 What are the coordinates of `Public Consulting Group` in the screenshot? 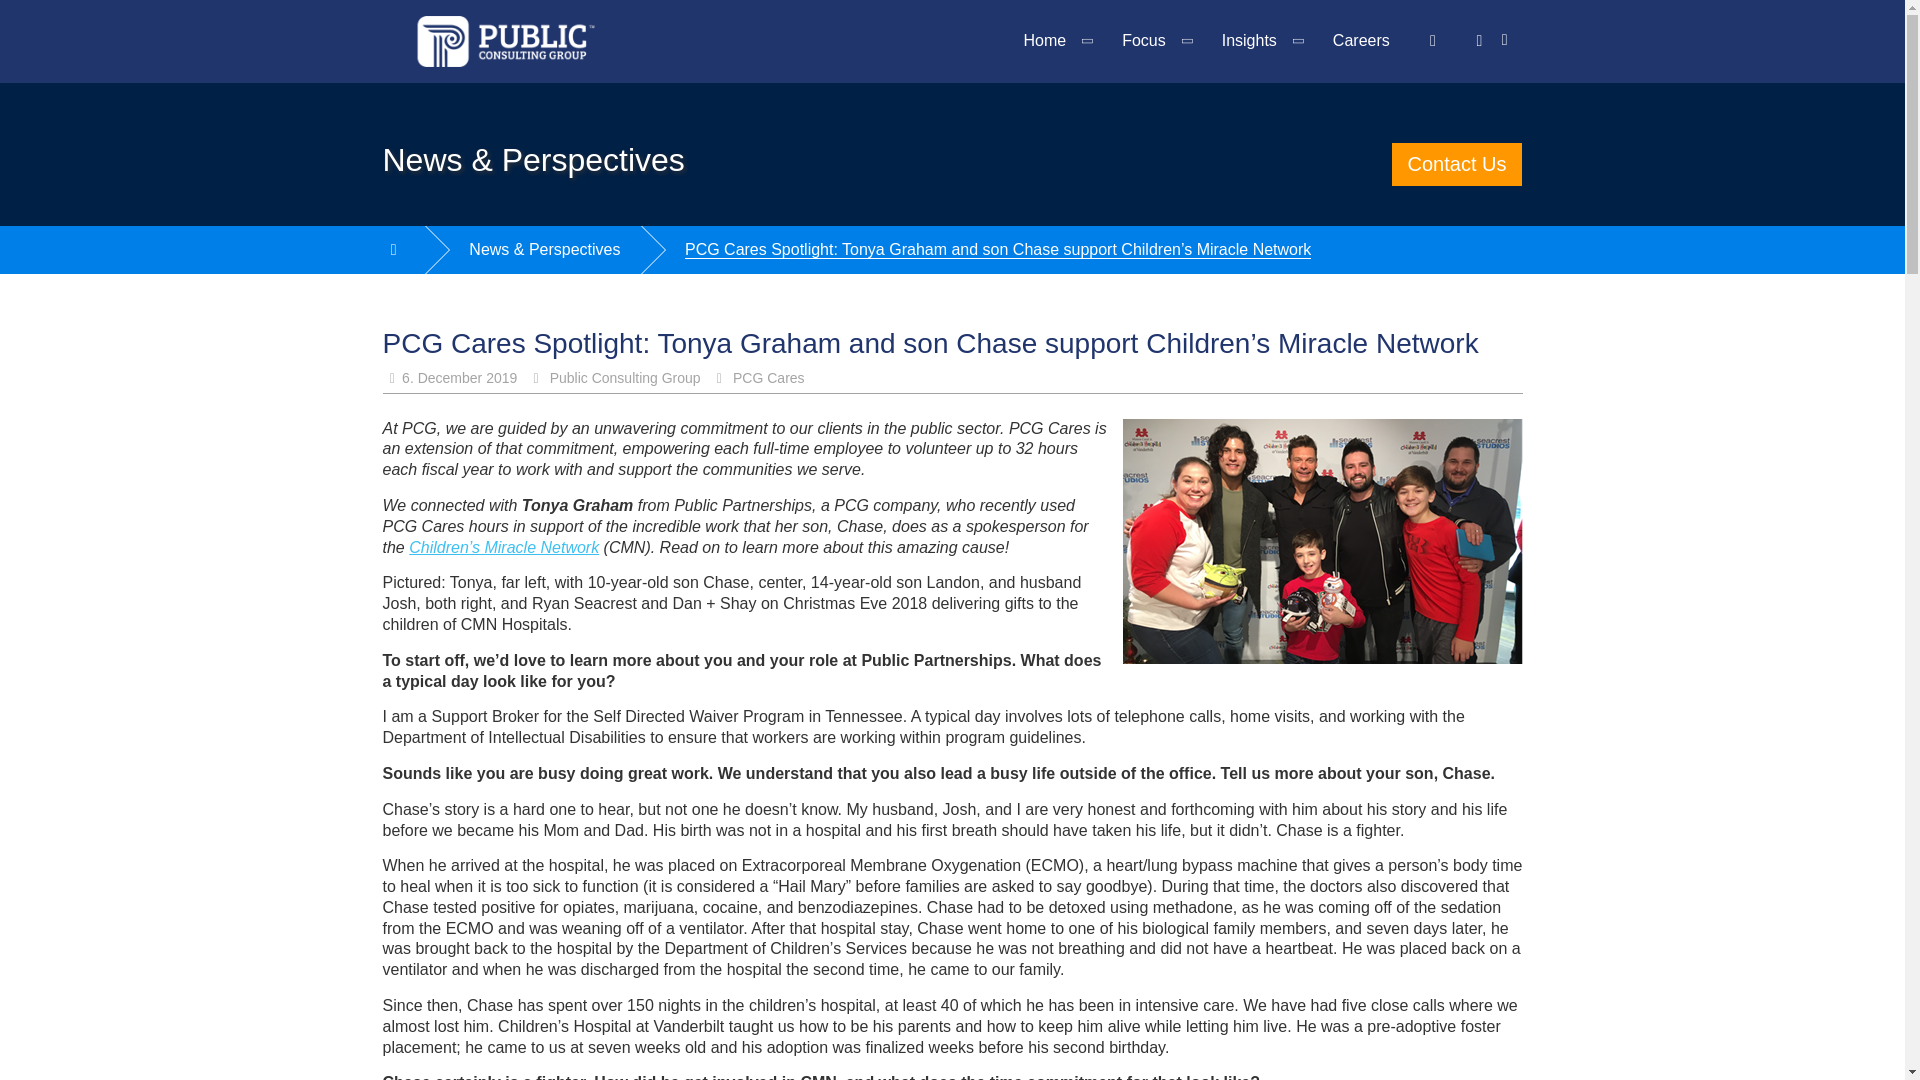 It's located at (624, 378).